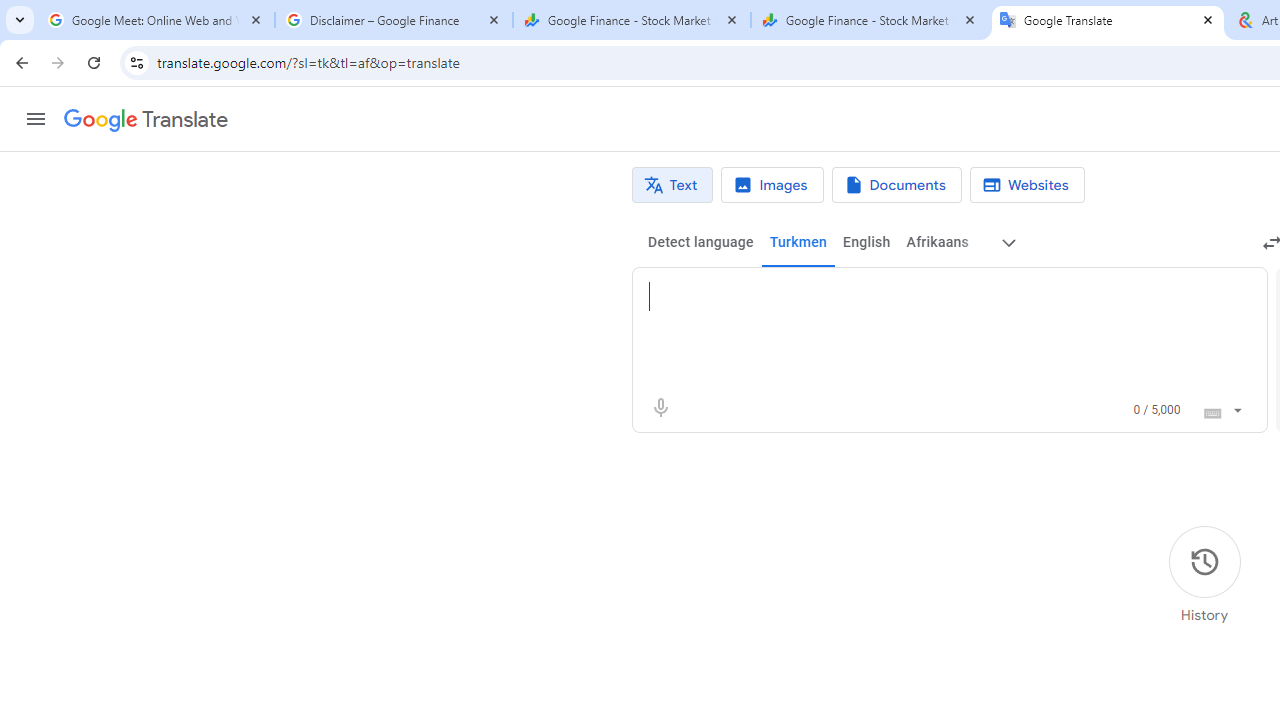  Describe the element at coordinates (36, 119) in the screenshot. I see `Main menu` at that location.